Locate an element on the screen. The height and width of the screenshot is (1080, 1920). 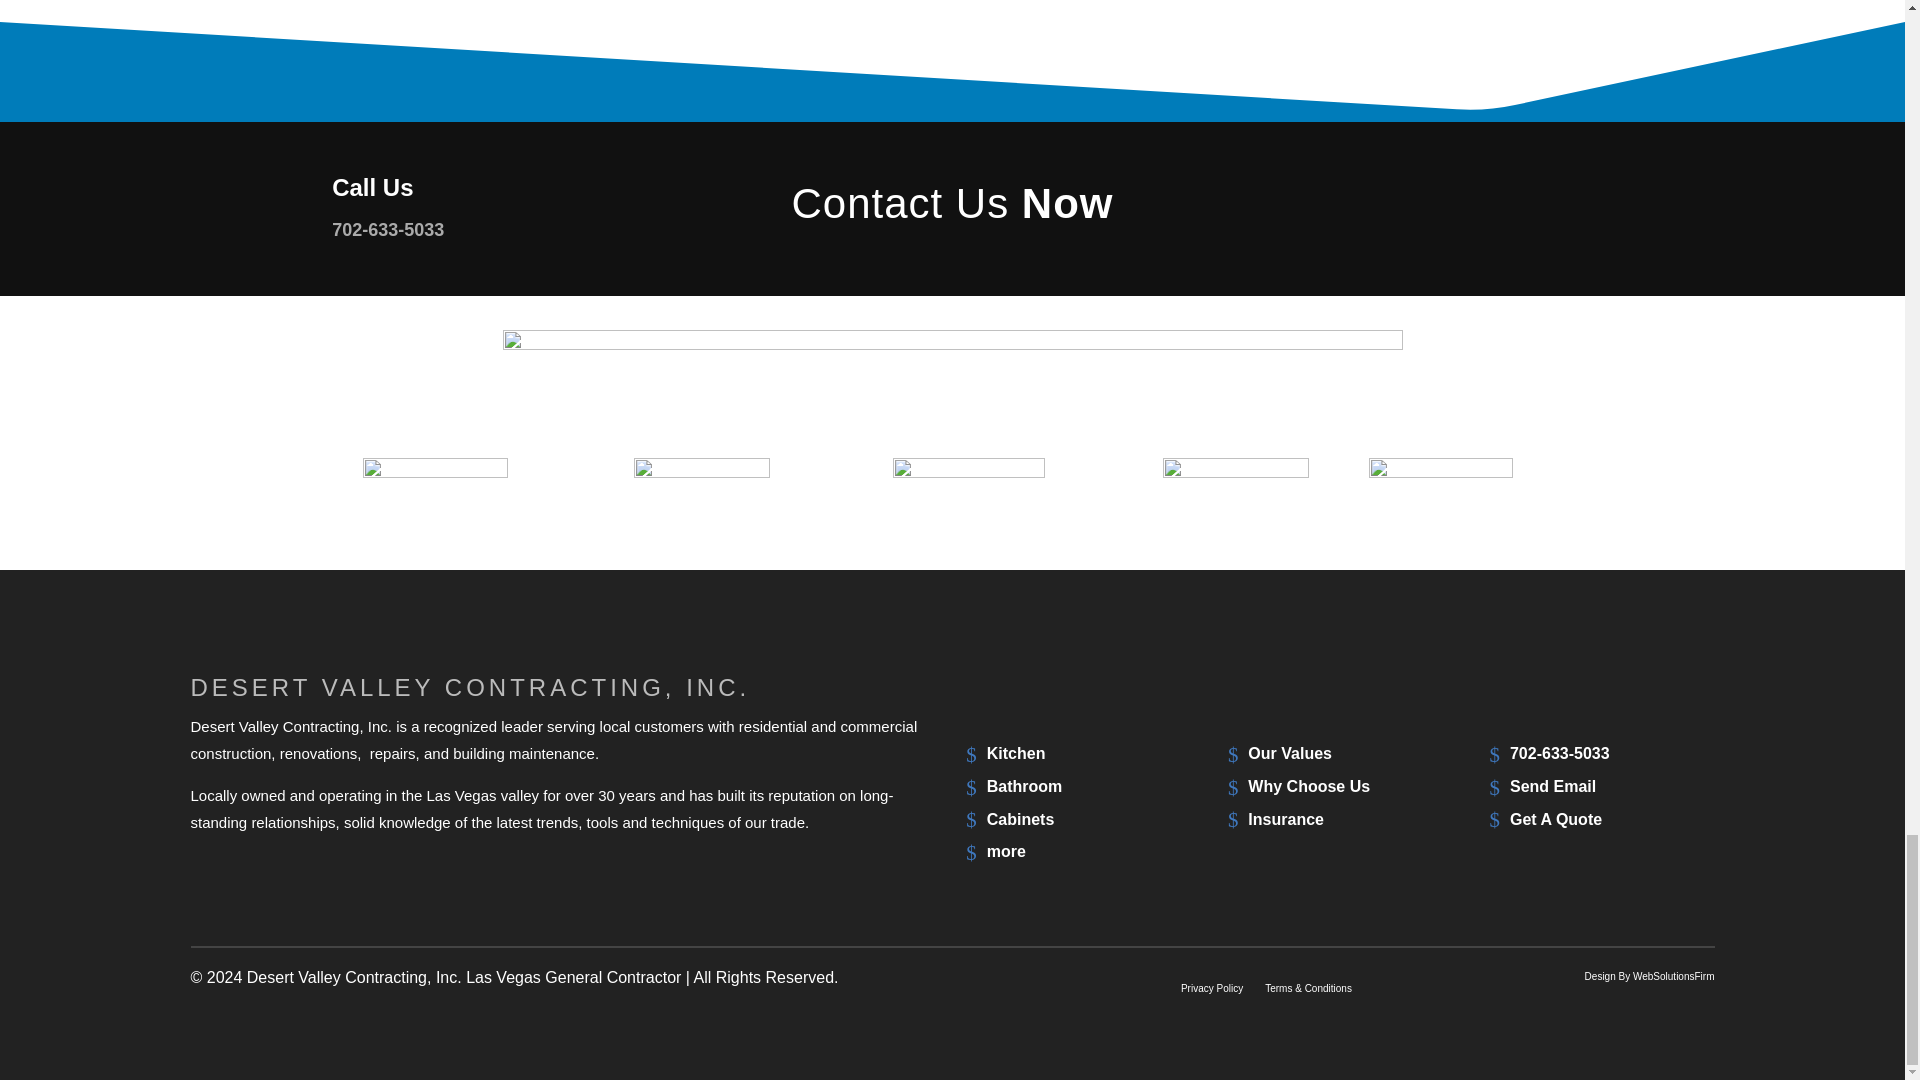
bbb is located at coordinates (968, 496).